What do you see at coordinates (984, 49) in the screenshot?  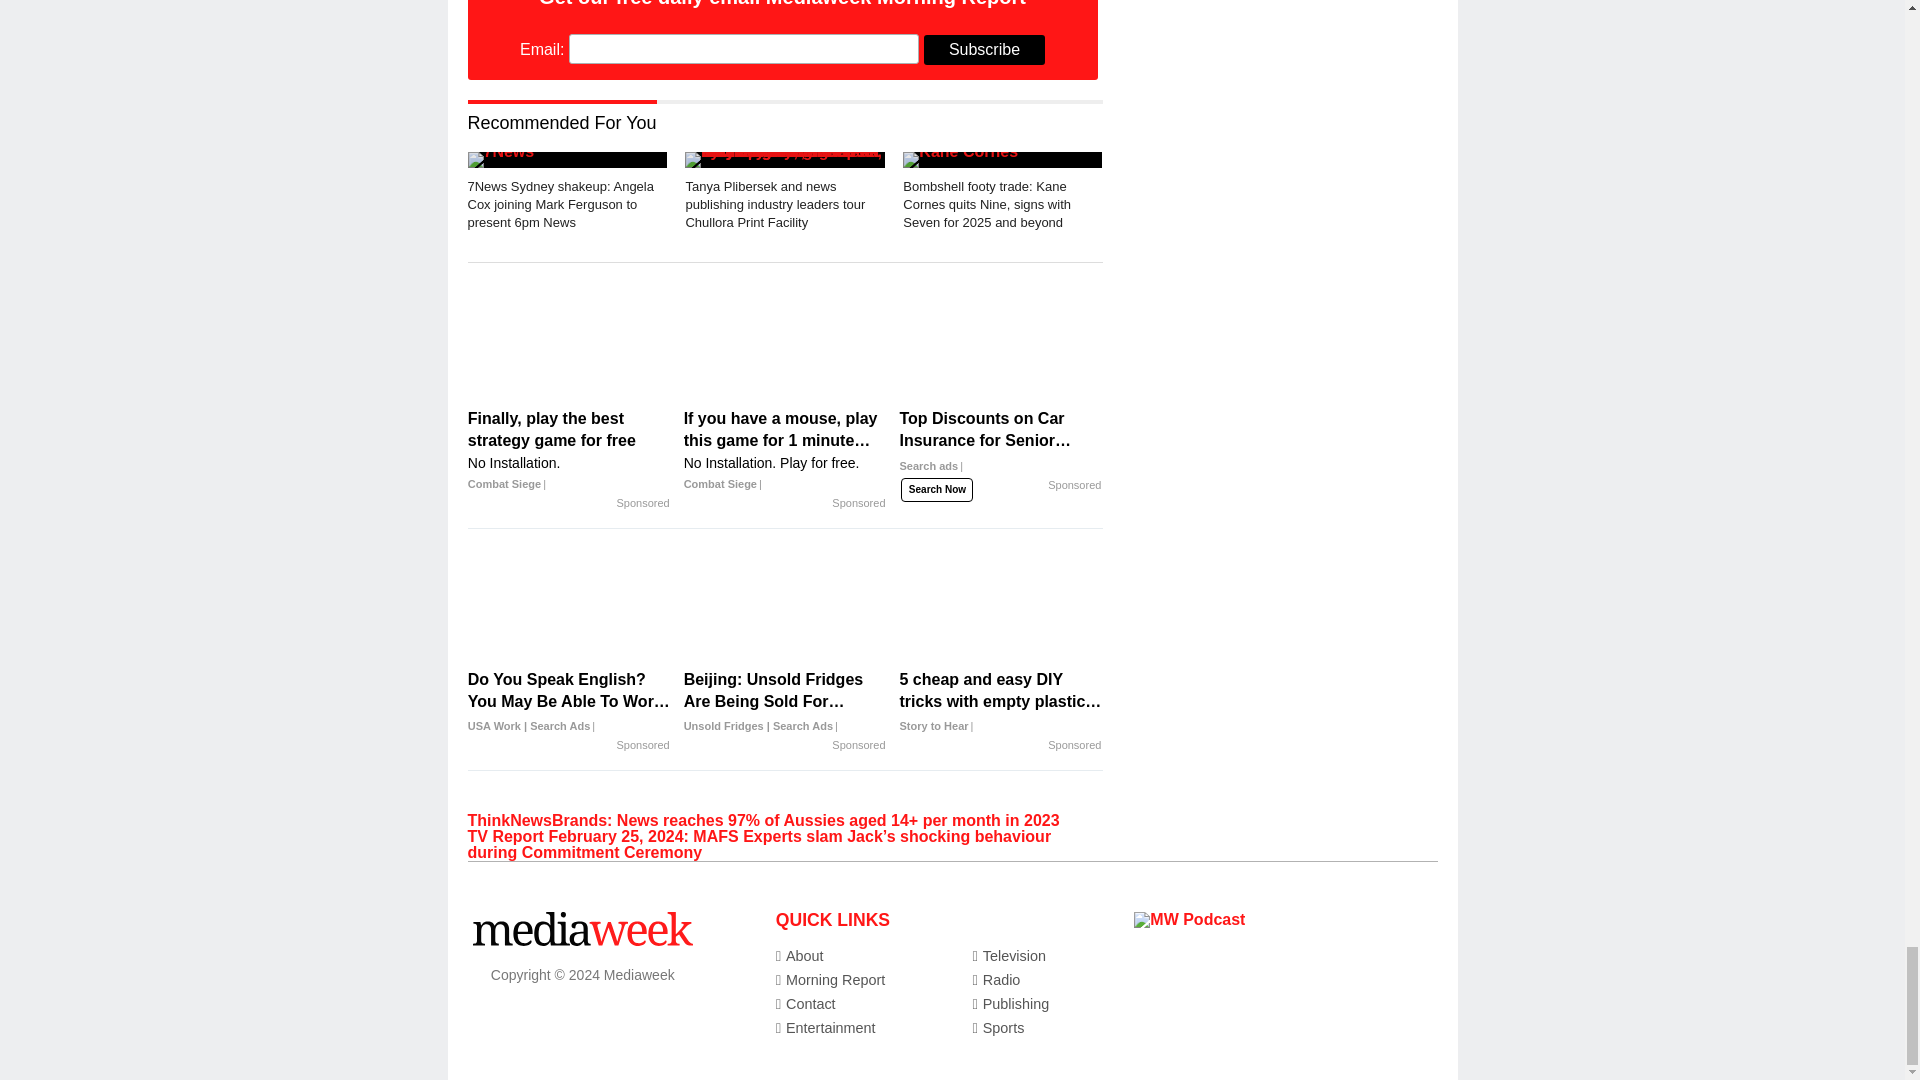 I see `Subscribe` at bounding box center [984, 49].